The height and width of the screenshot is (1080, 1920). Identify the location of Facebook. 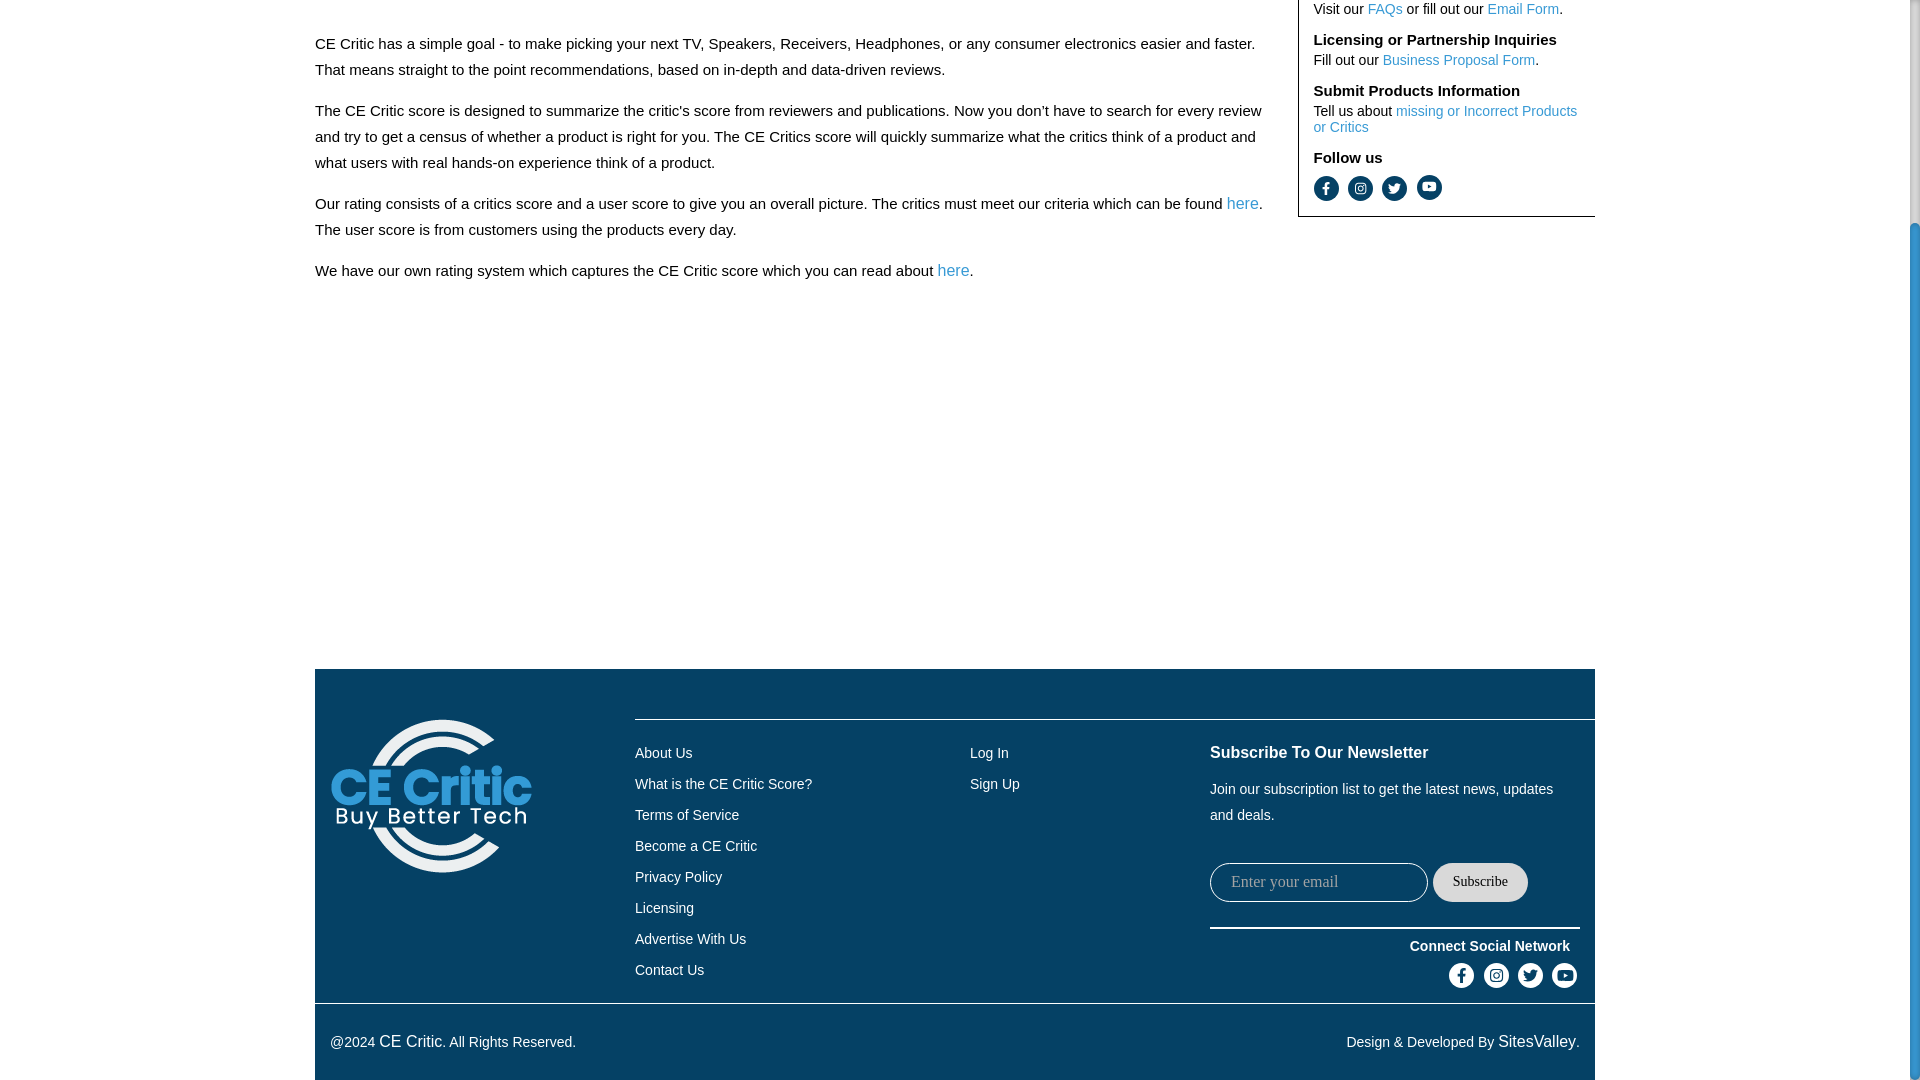
(1326, 188).